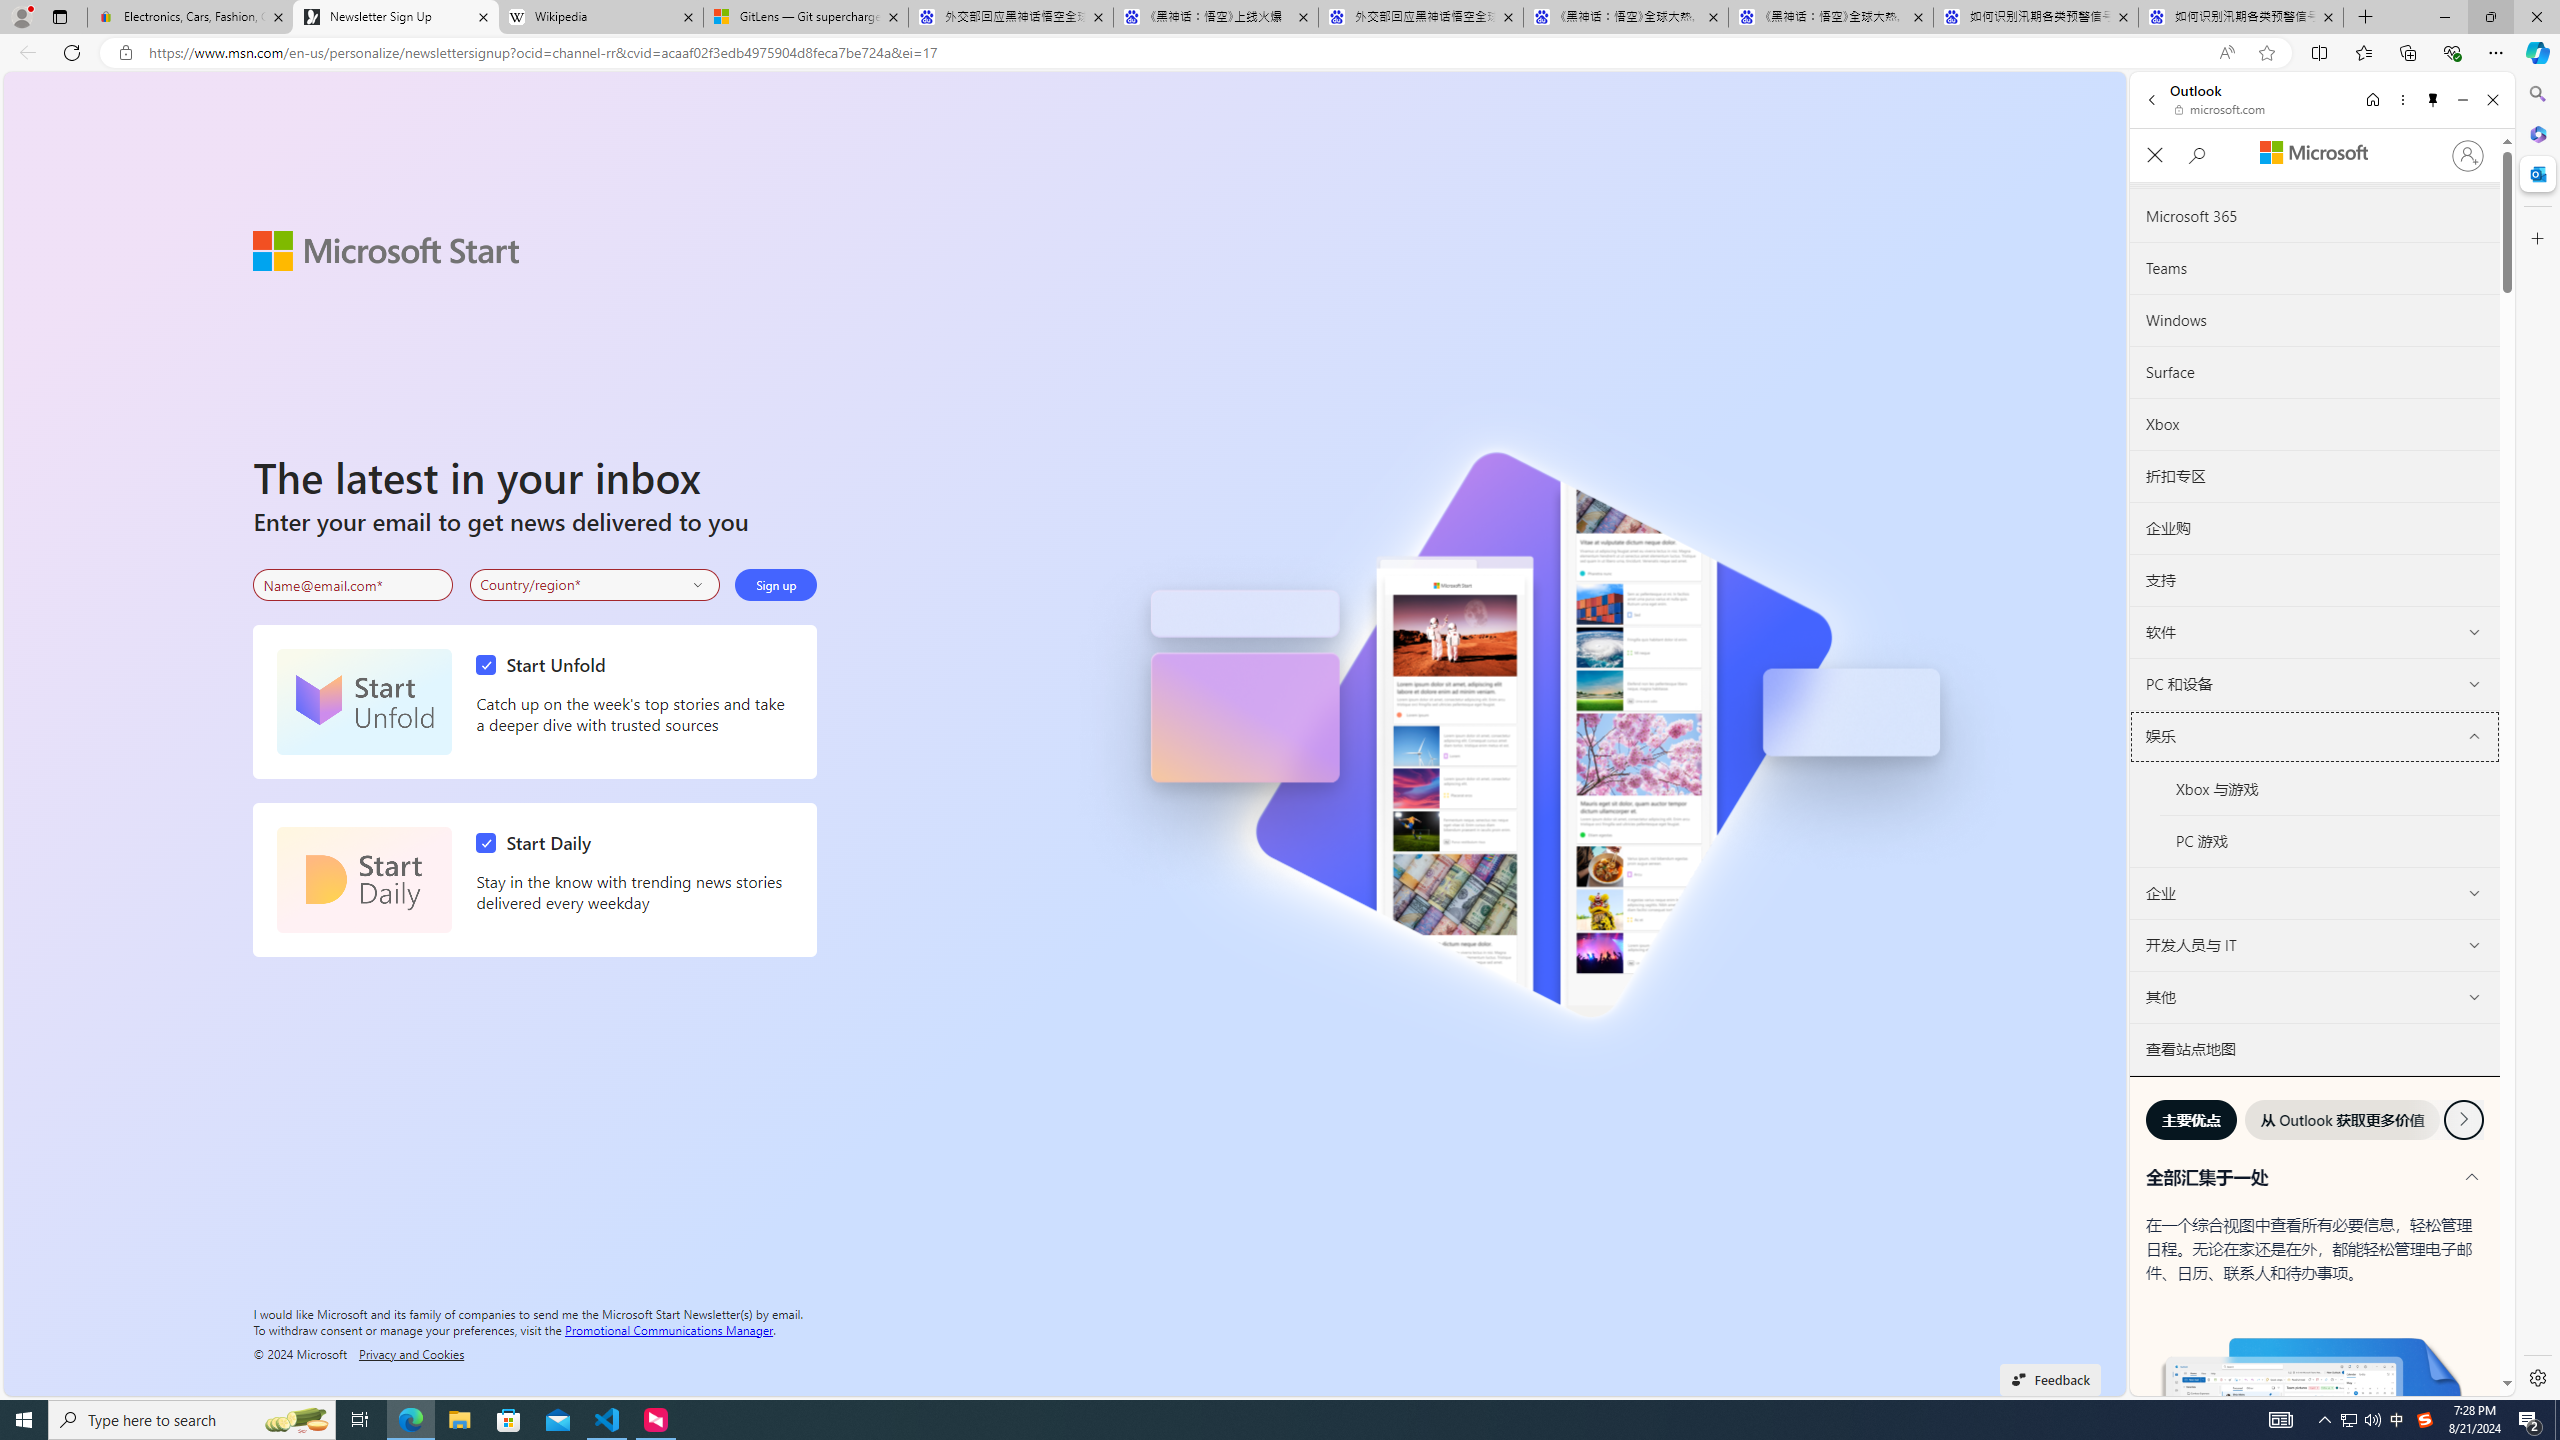 This screenshot has width=2560, height=1440. What do you see at coordinates (2315, 372) in the screenshot?
I see `Surface` at bounding box center [2315, 372].